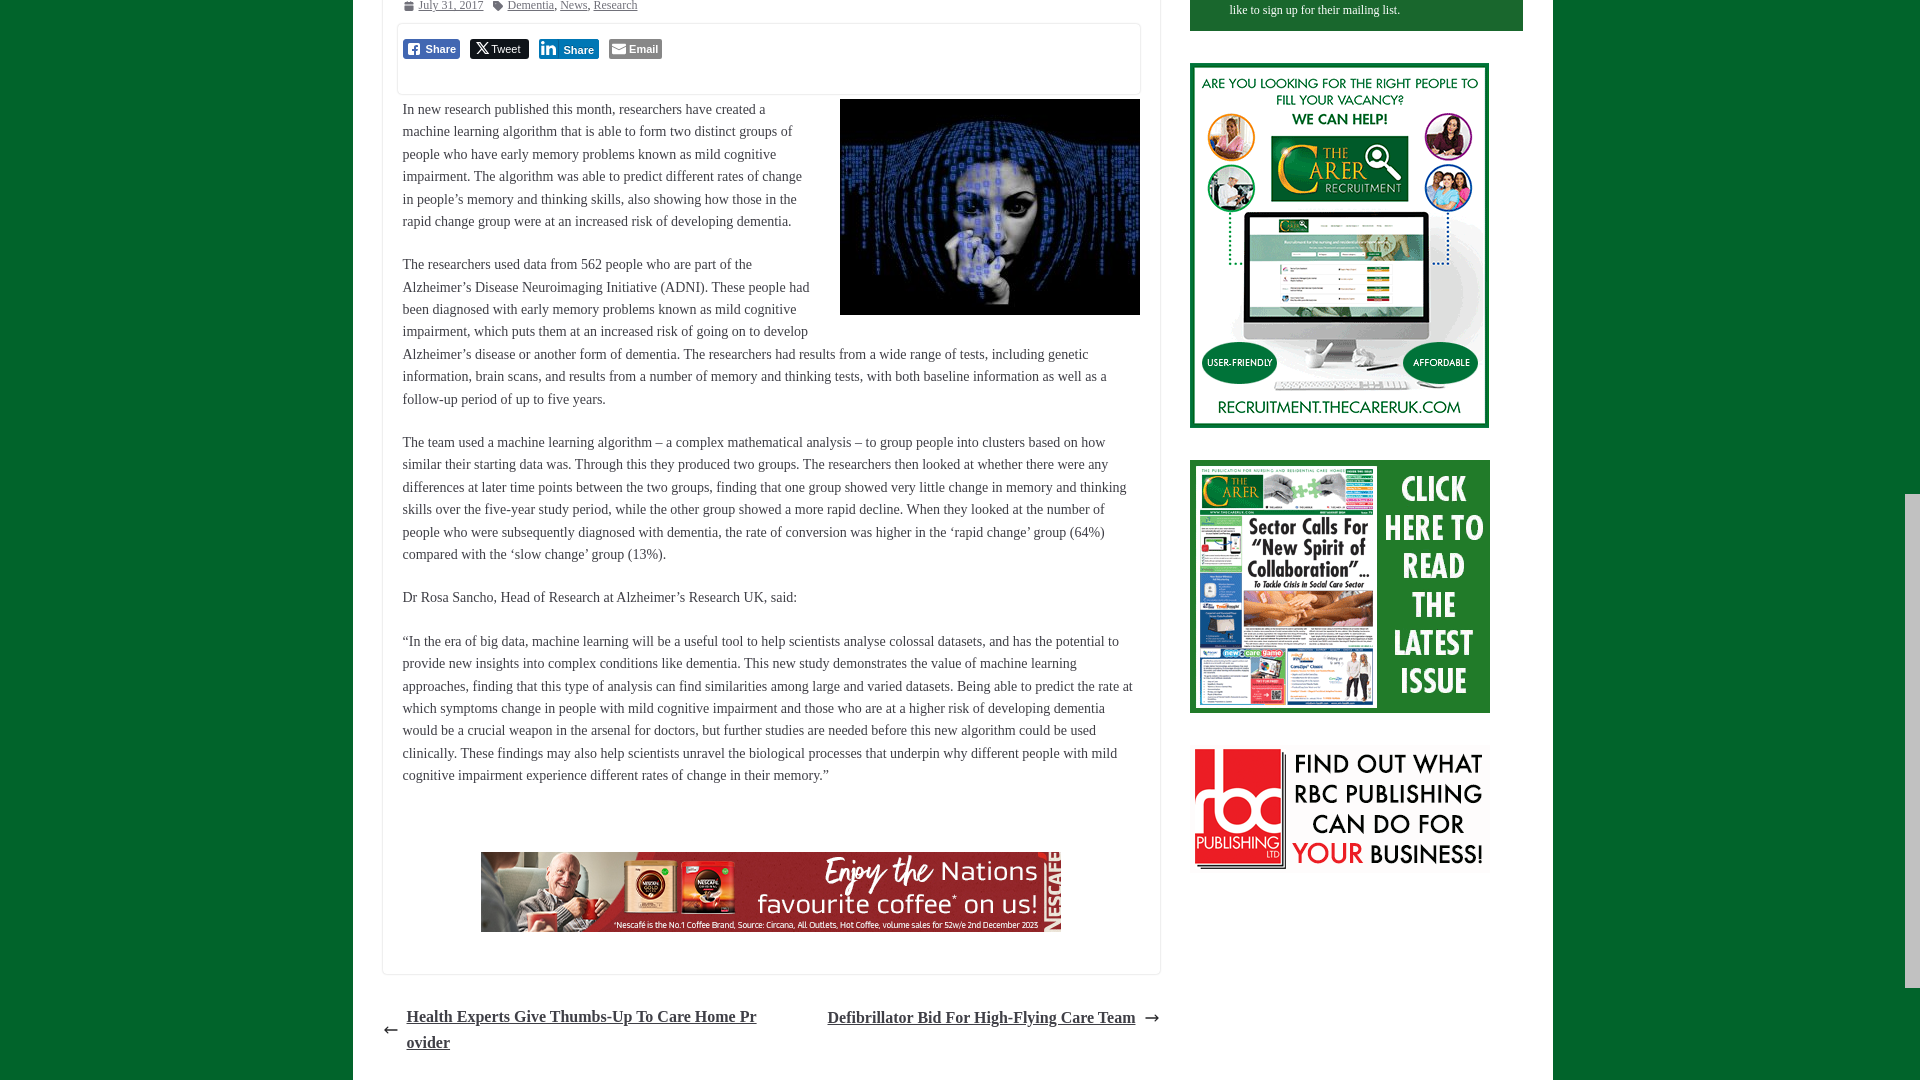  Describe the element at coordinates (442, 8) in the screenshot. I see `2:43 pm` at that location.